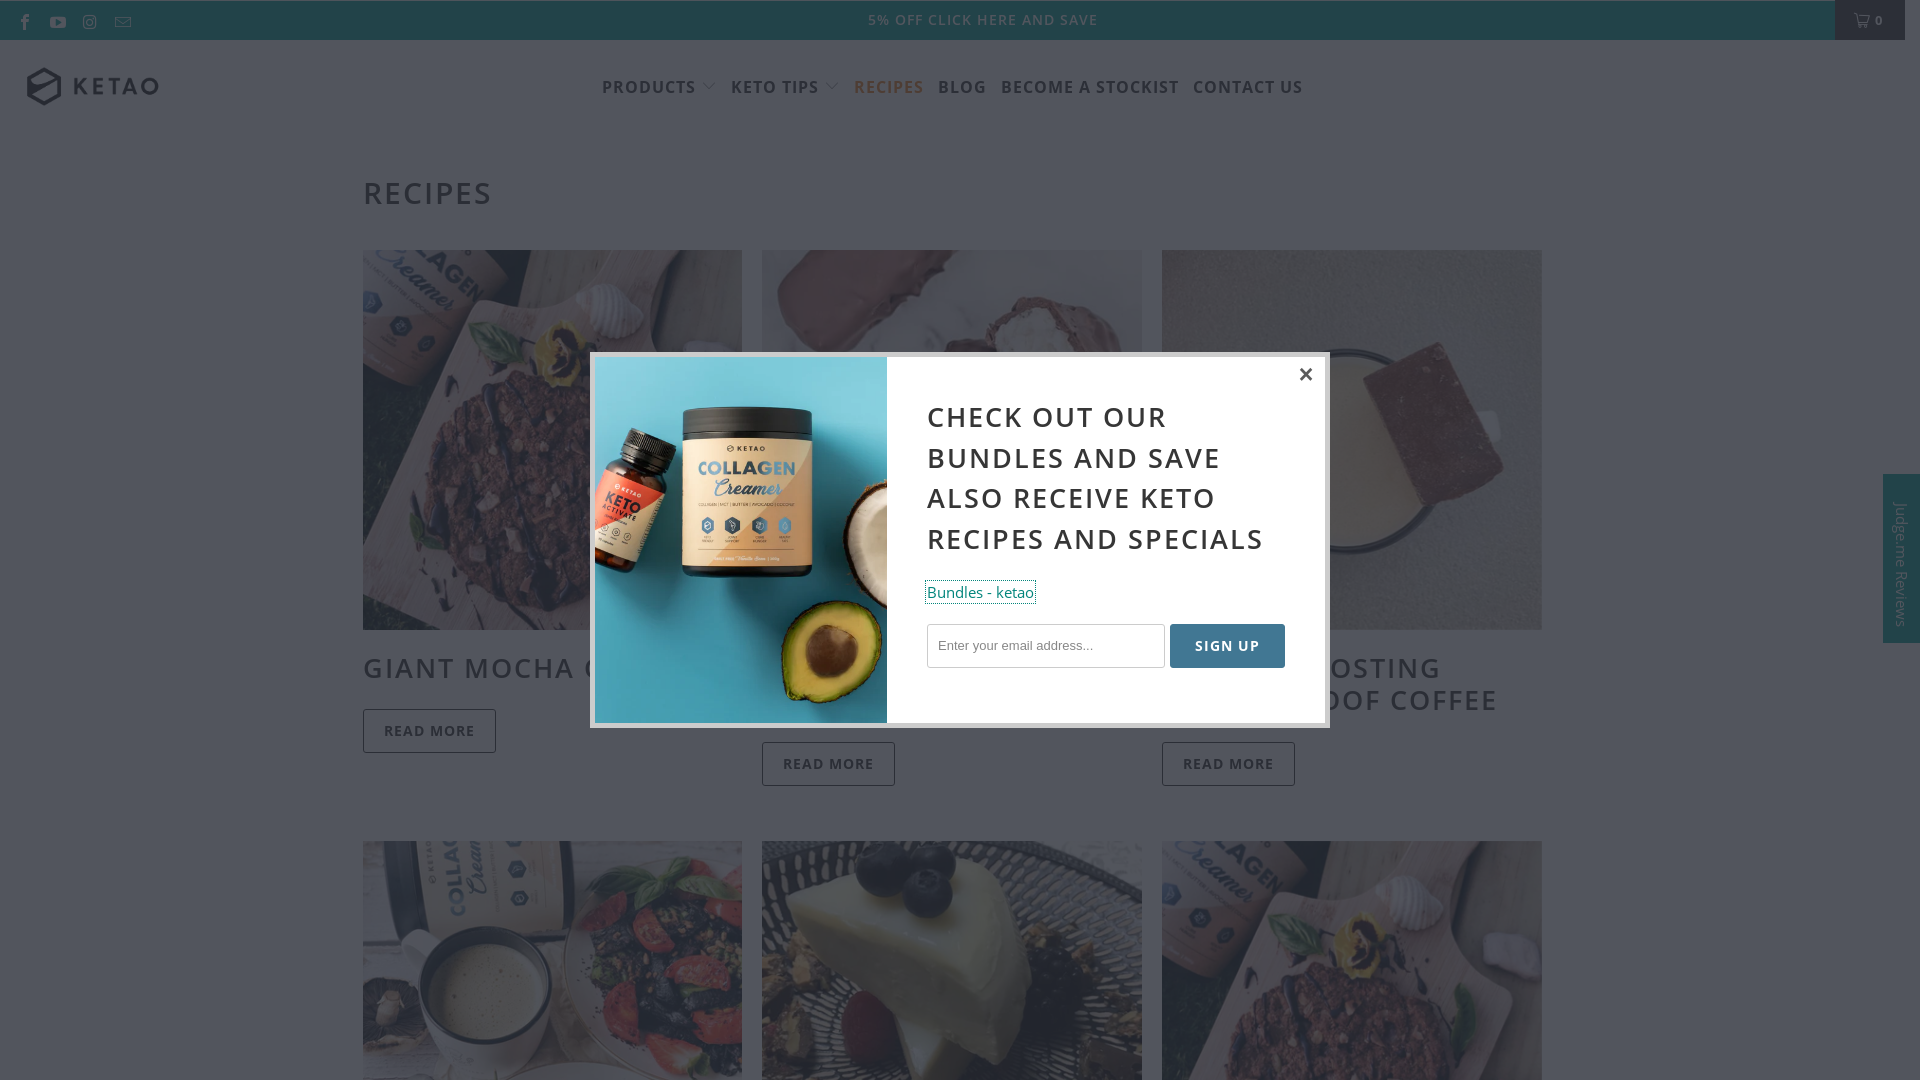 The image size is (1920, 1080). Describe the element at coordinates (1352, 440) in the screenshot. I see `Ketone boosting Bullet Proof Coffee` at that location.